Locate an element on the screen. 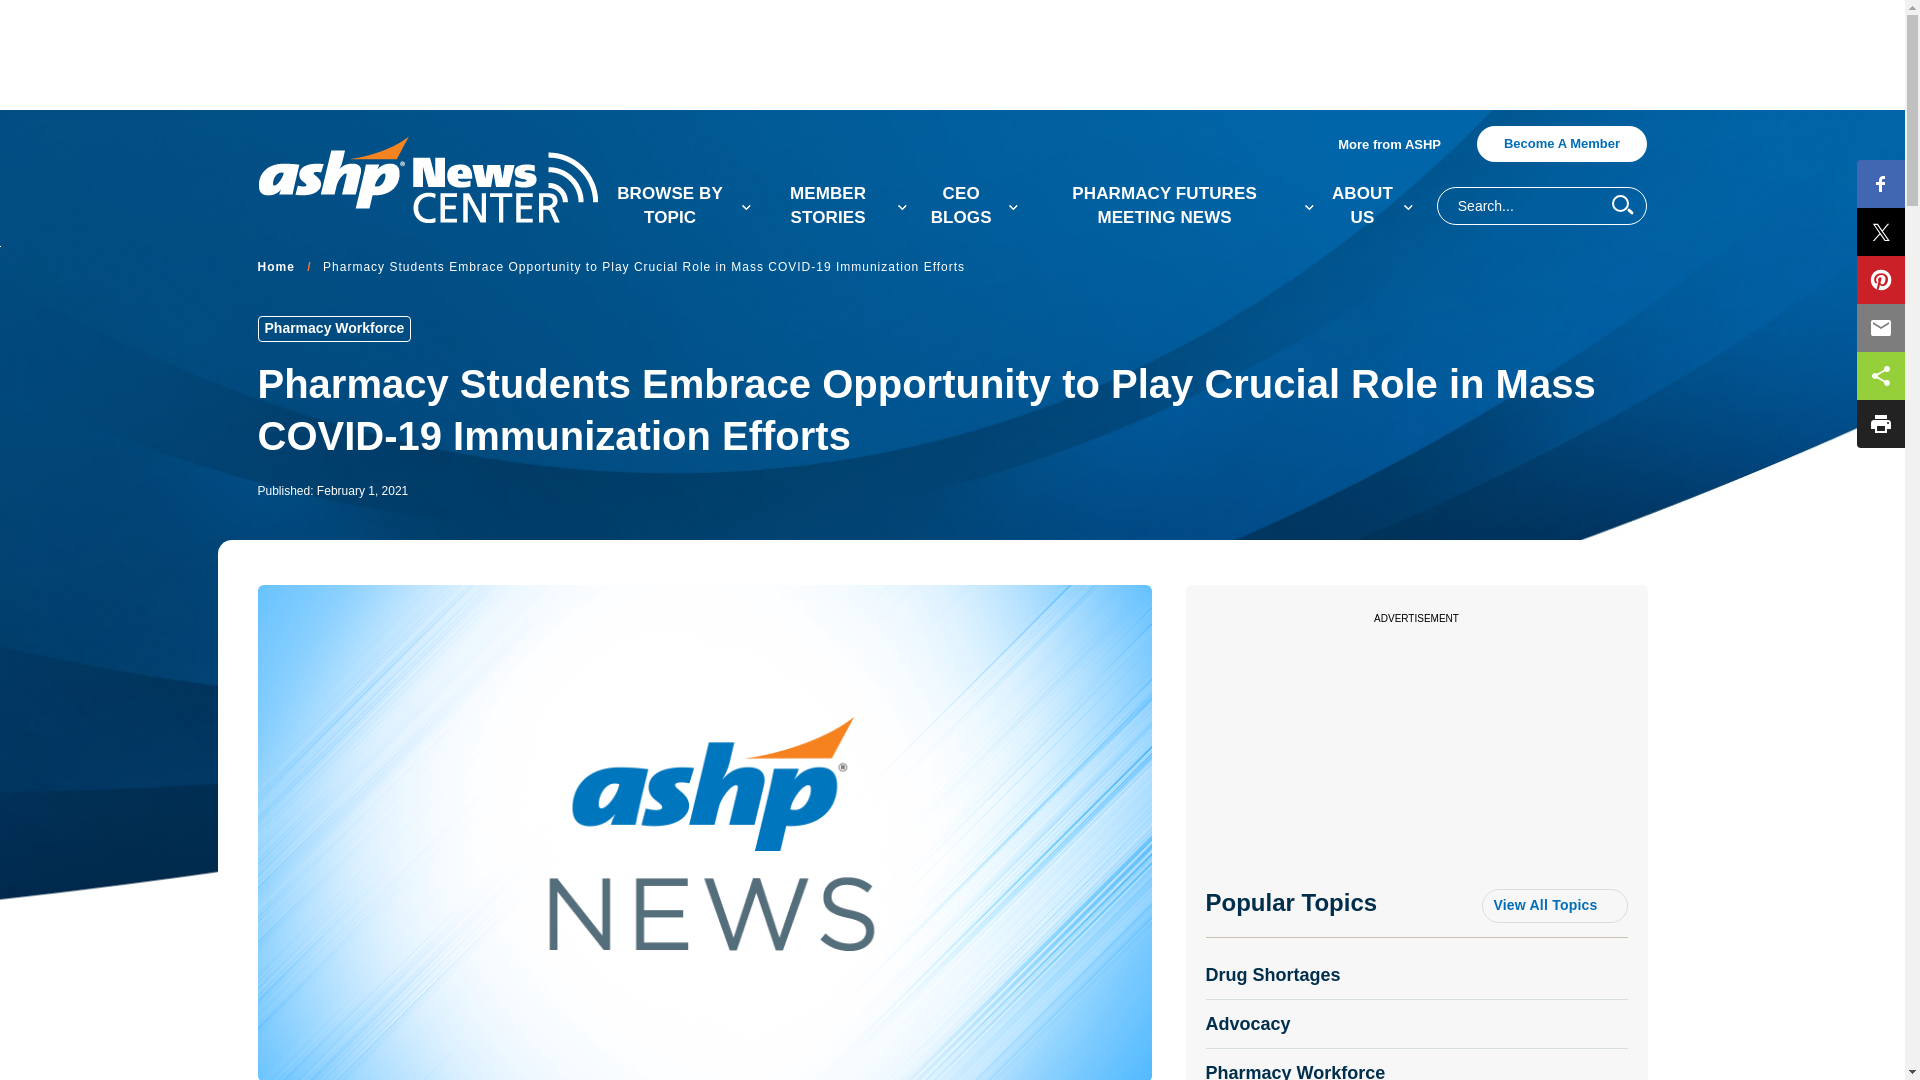 The image size is (1920, 1080). More from ASHP is located at coordinates (1396, 145).